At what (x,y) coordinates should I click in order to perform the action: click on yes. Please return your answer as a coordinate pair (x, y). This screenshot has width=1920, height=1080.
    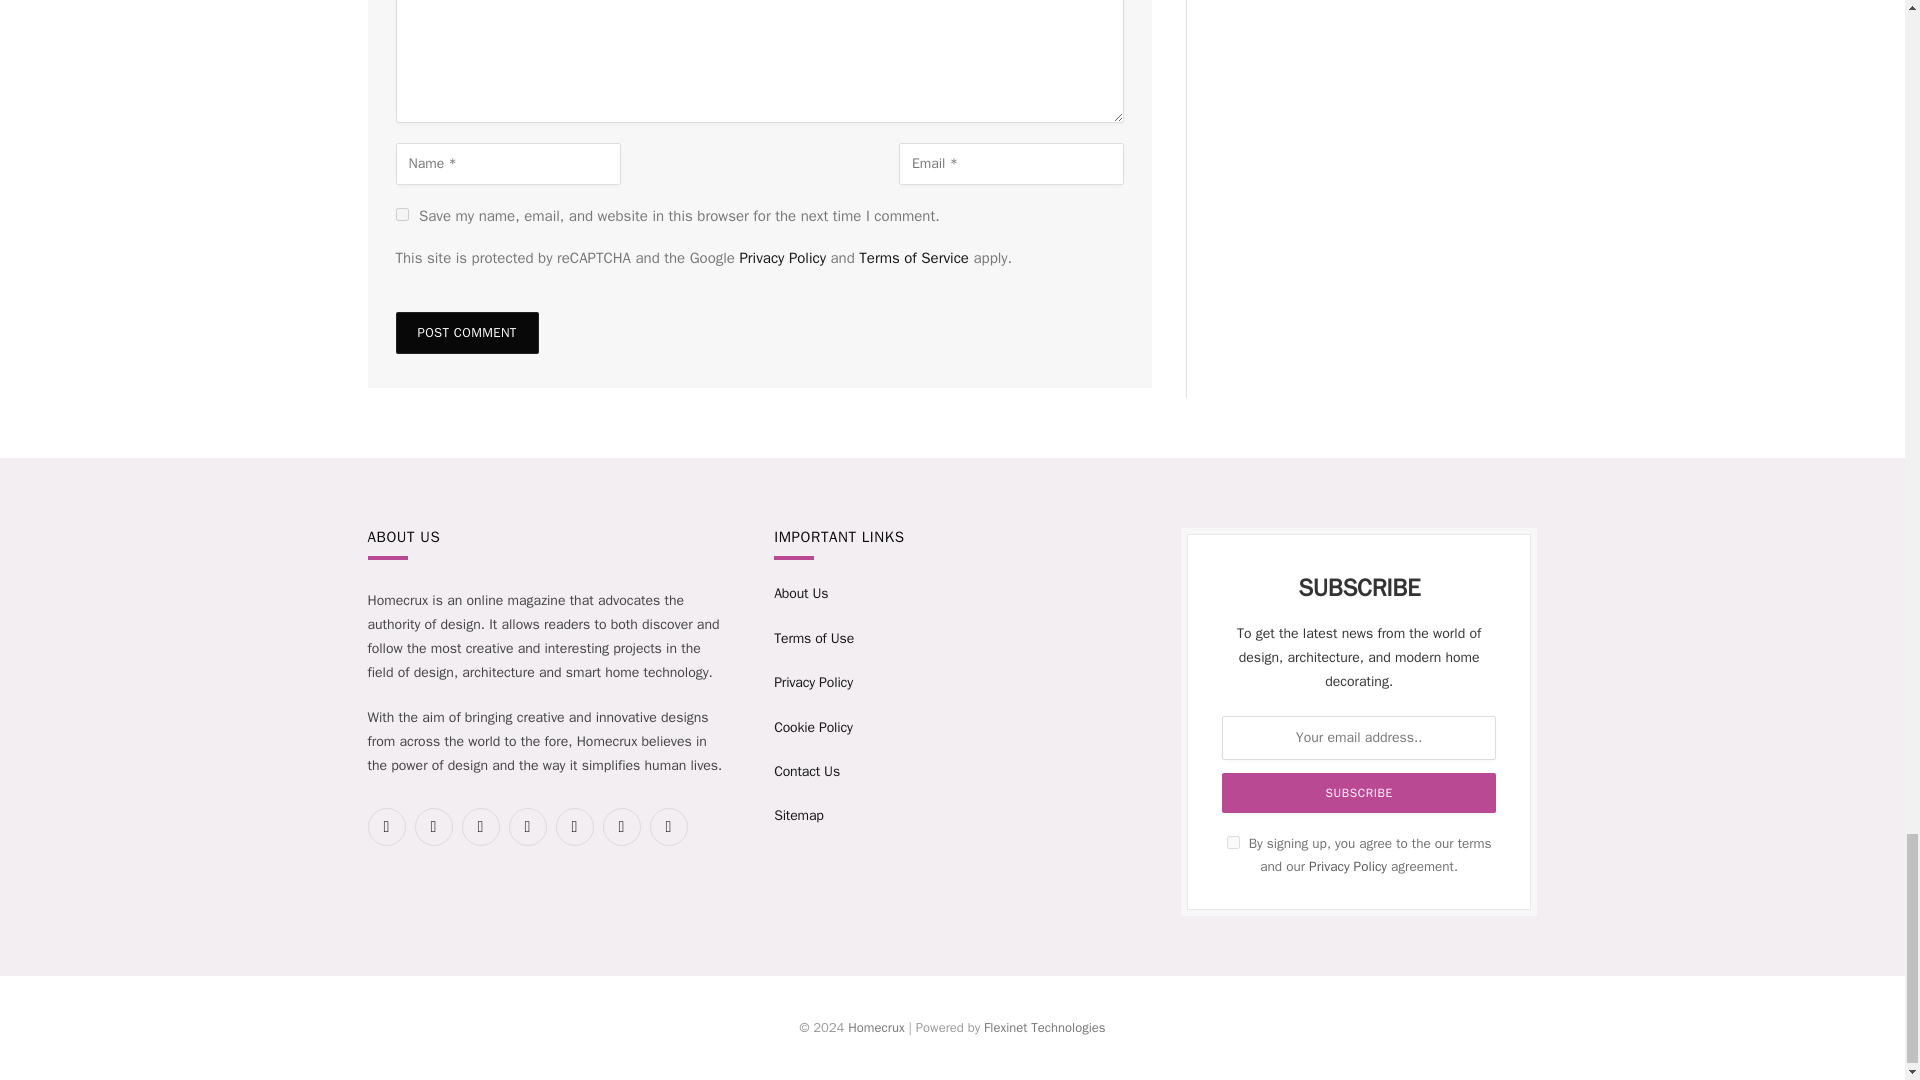
    Looking at the image, I should click on (402, 214).